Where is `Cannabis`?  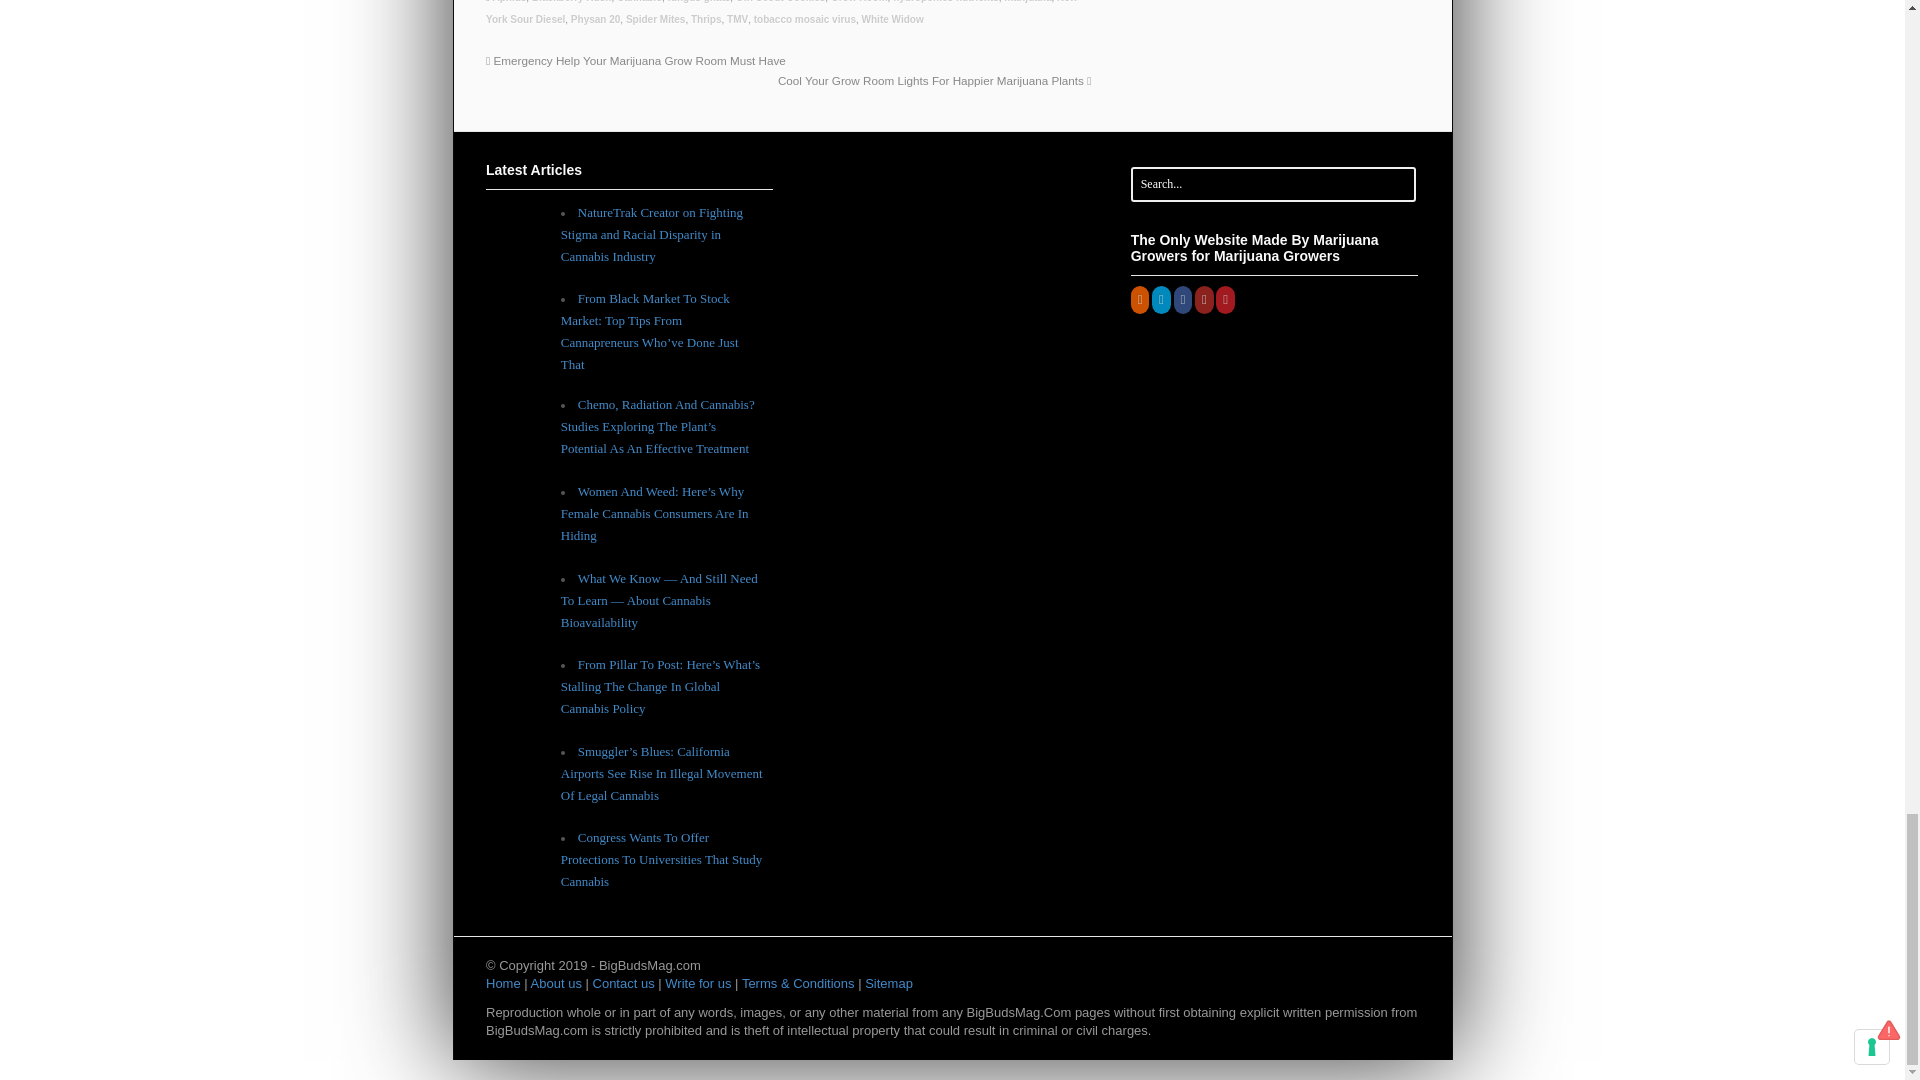 Cannabis is located at coordinates (639, 2).